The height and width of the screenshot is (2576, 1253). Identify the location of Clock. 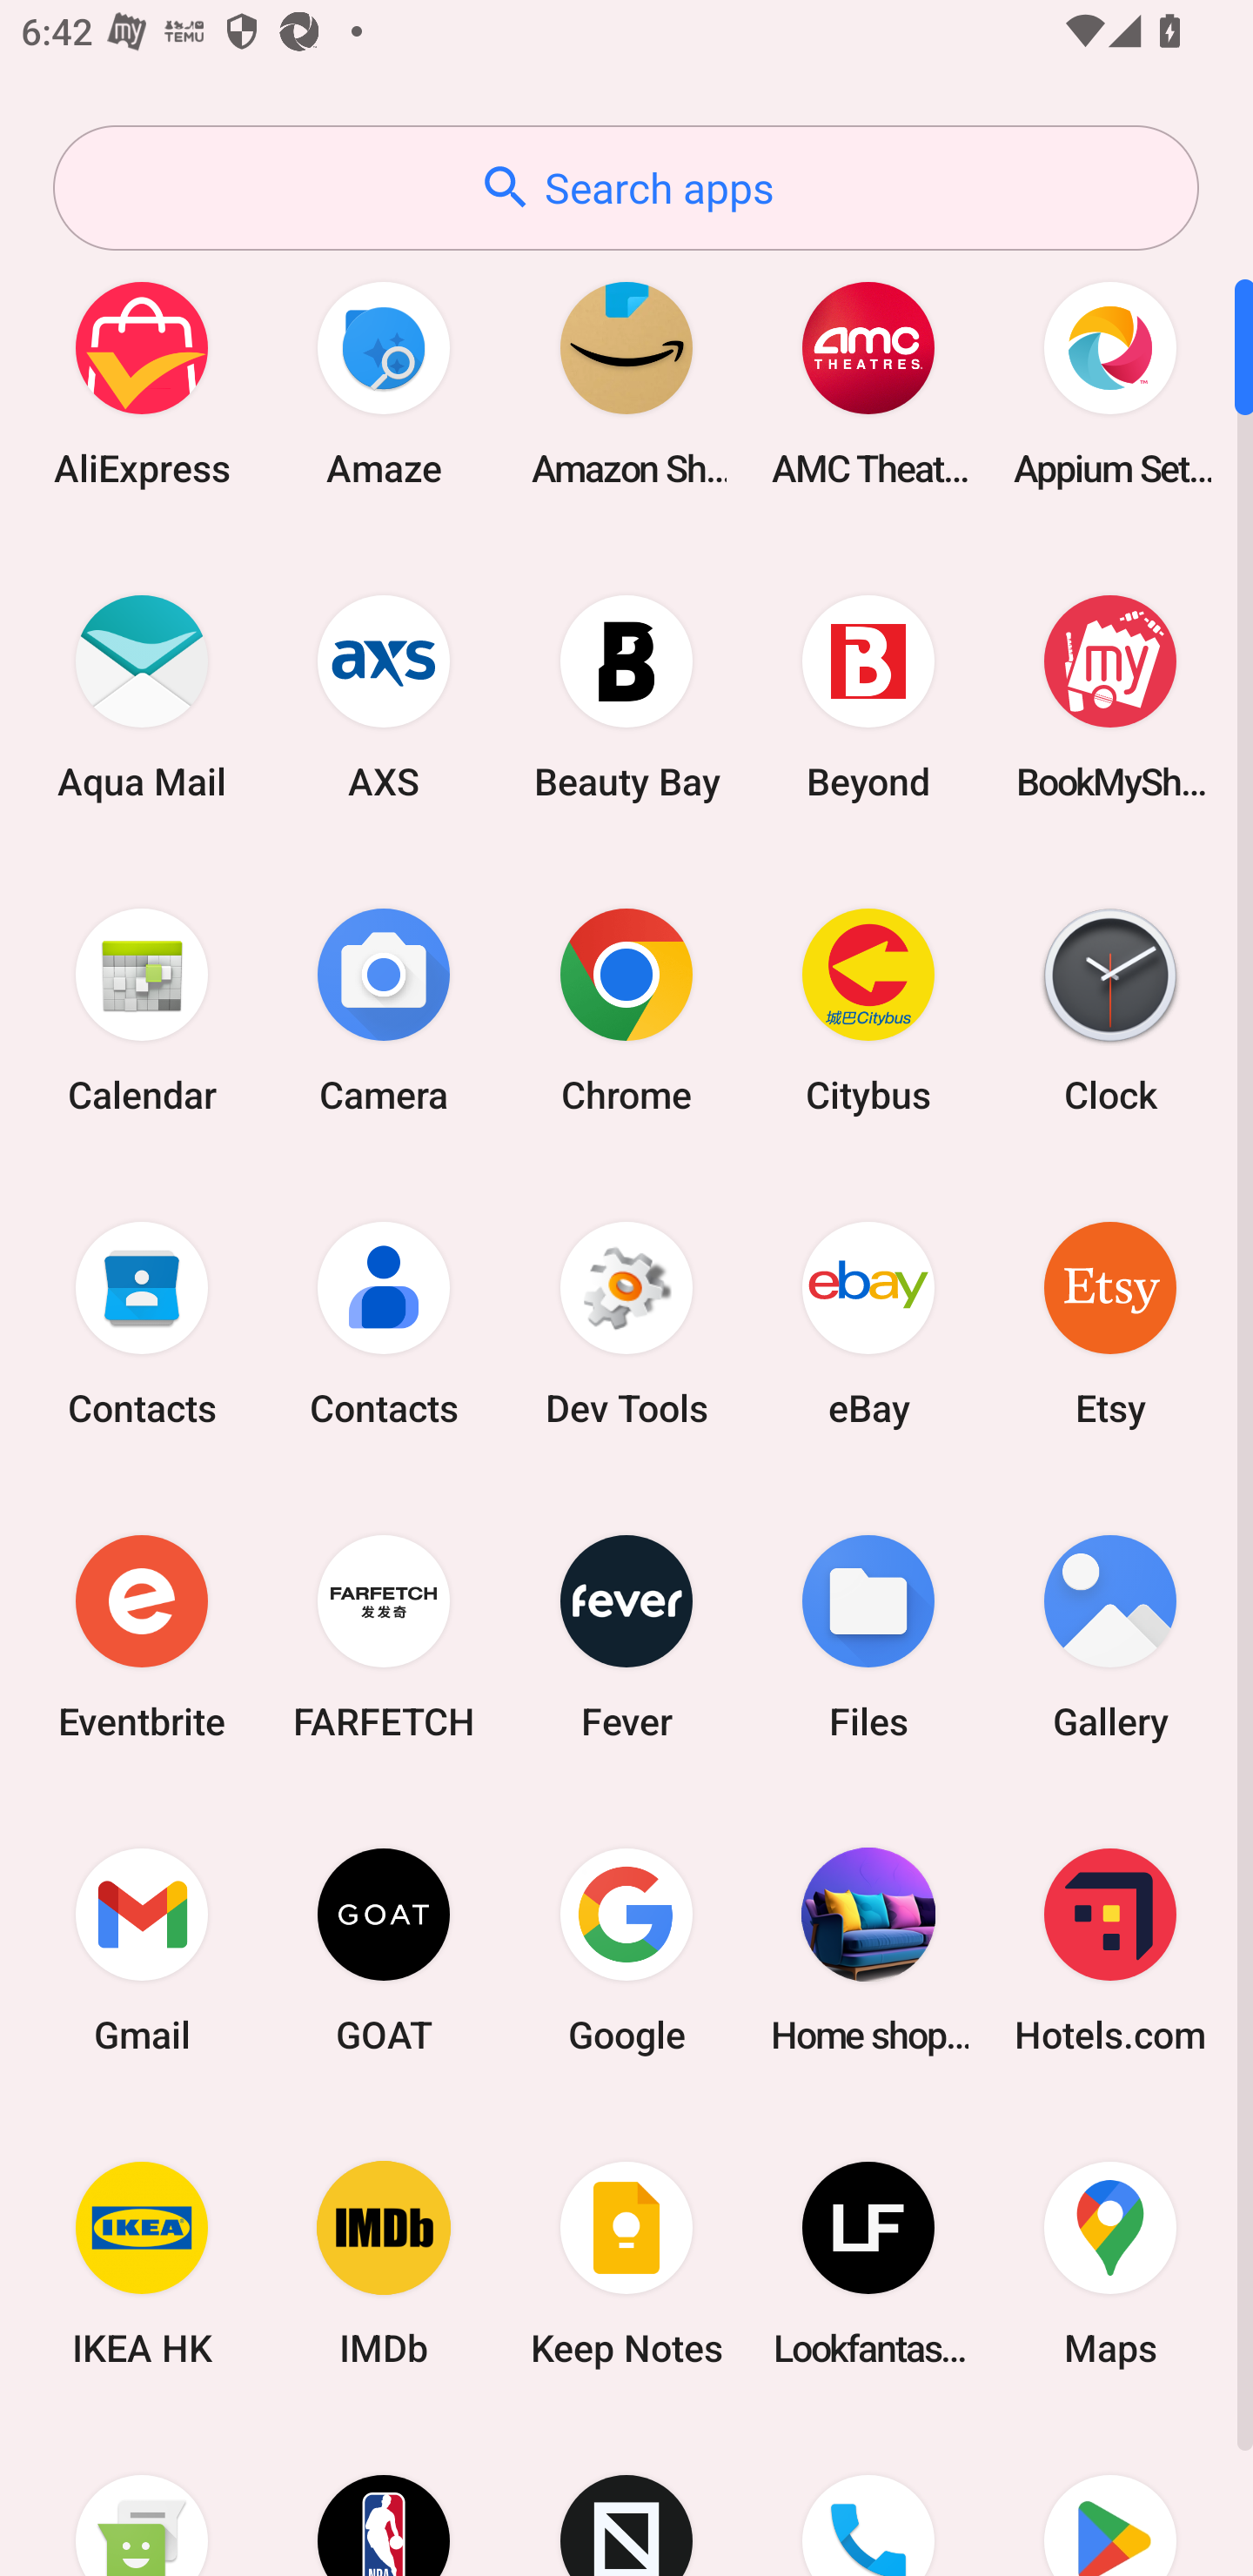
(1110, 1010).